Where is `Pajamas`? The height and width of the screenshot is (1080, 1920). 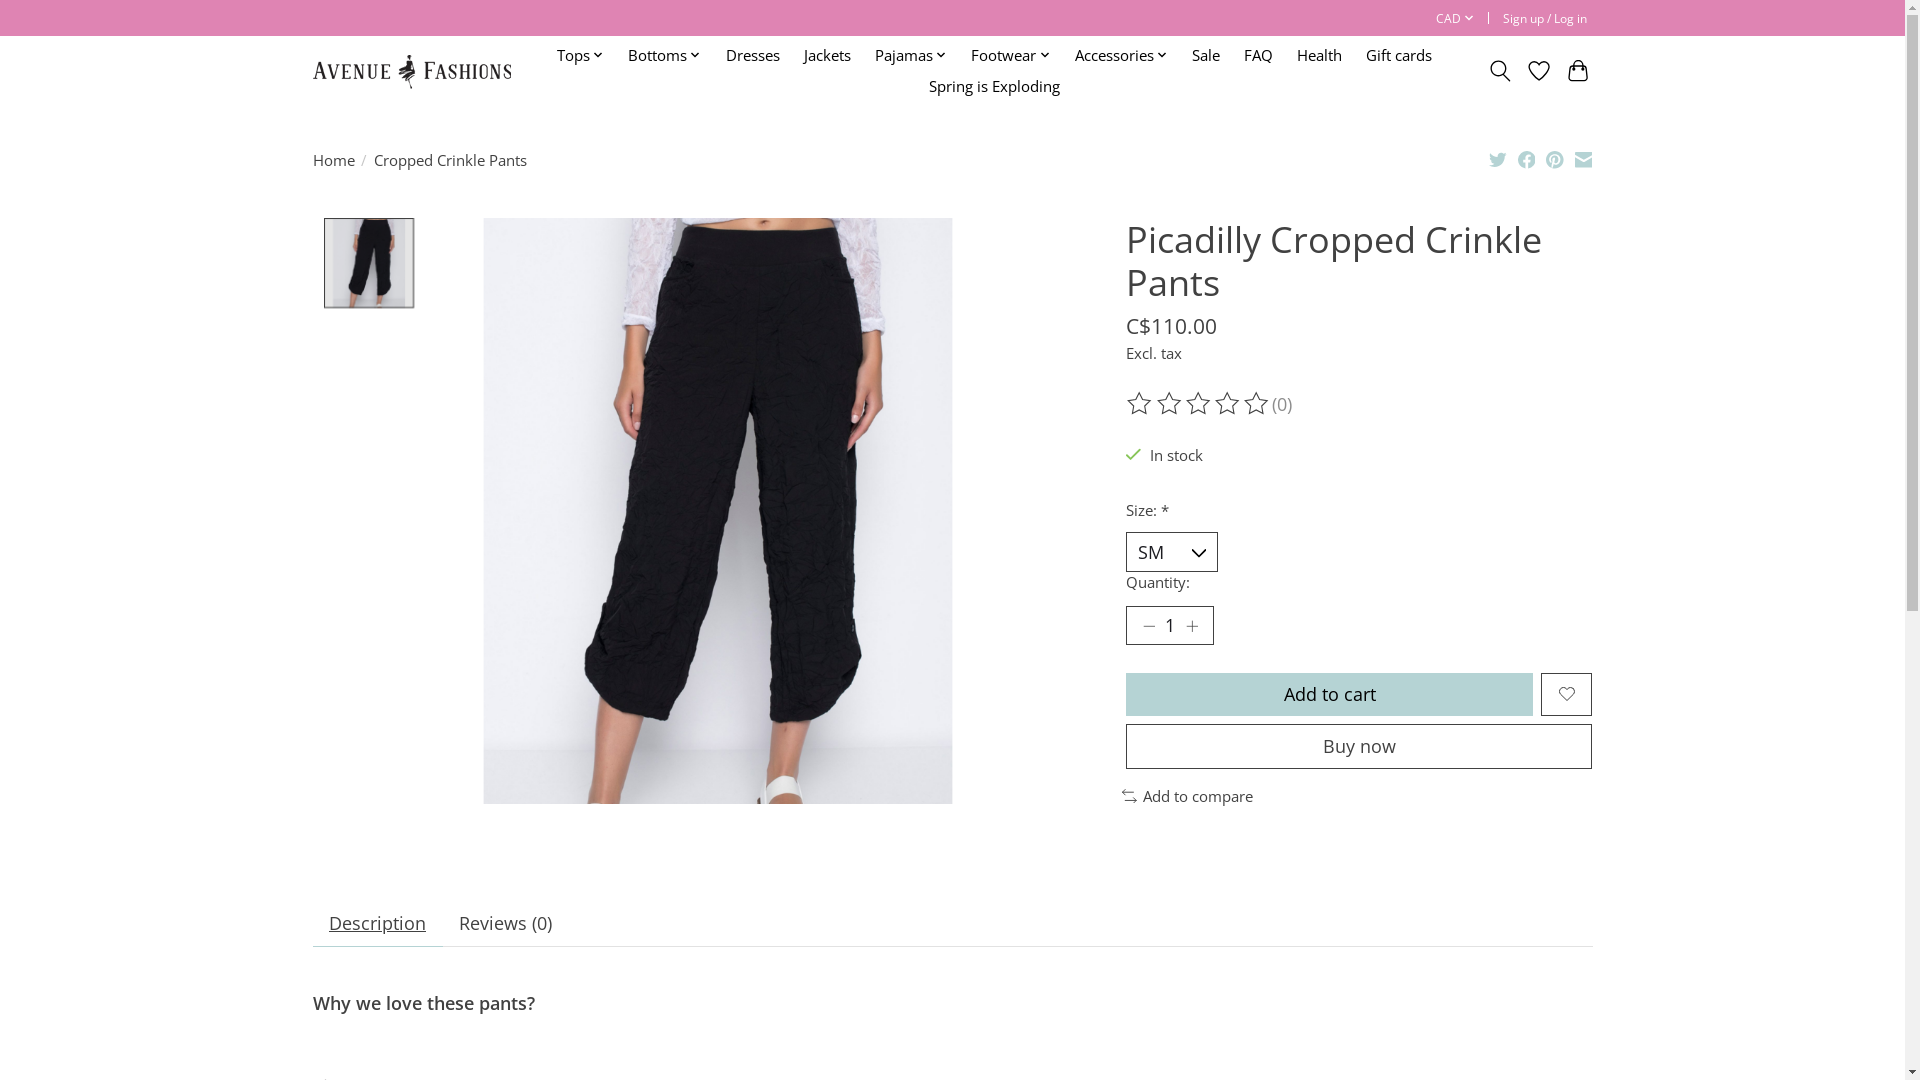
Pajamas is located at coordinates (910, 56).